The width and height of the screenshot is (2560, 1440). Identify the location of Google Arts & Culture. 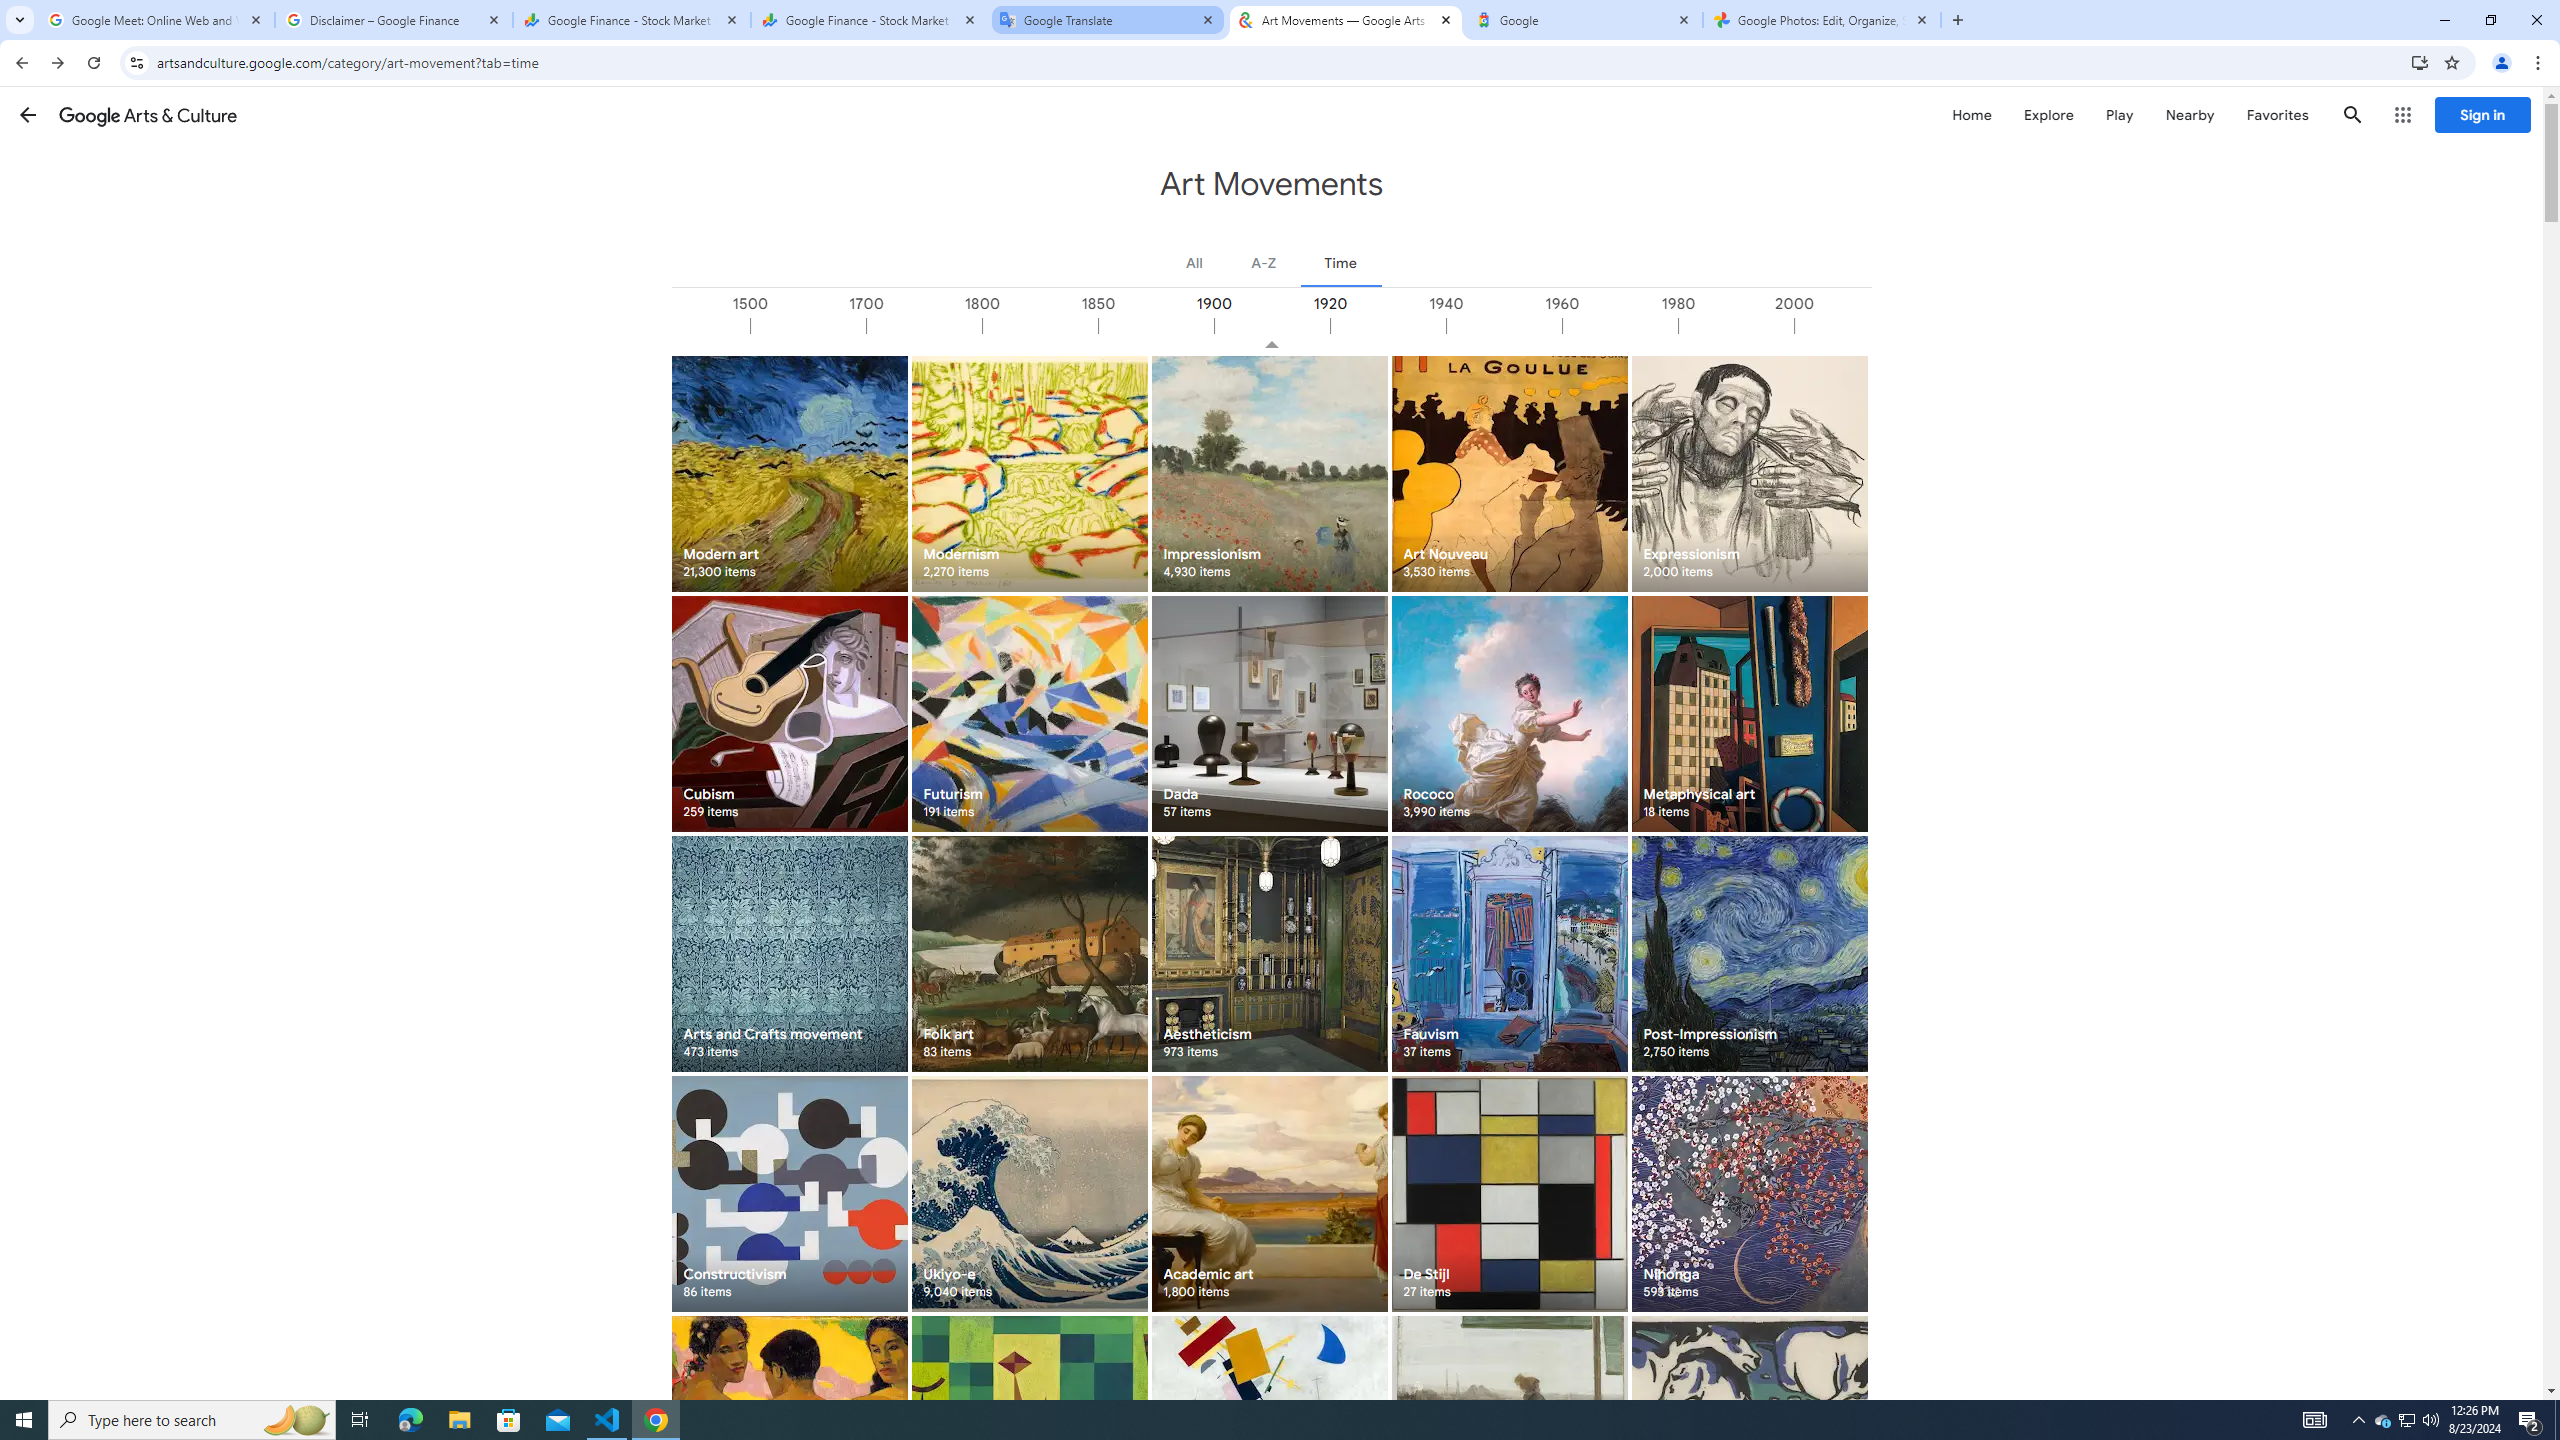
(148, 114).